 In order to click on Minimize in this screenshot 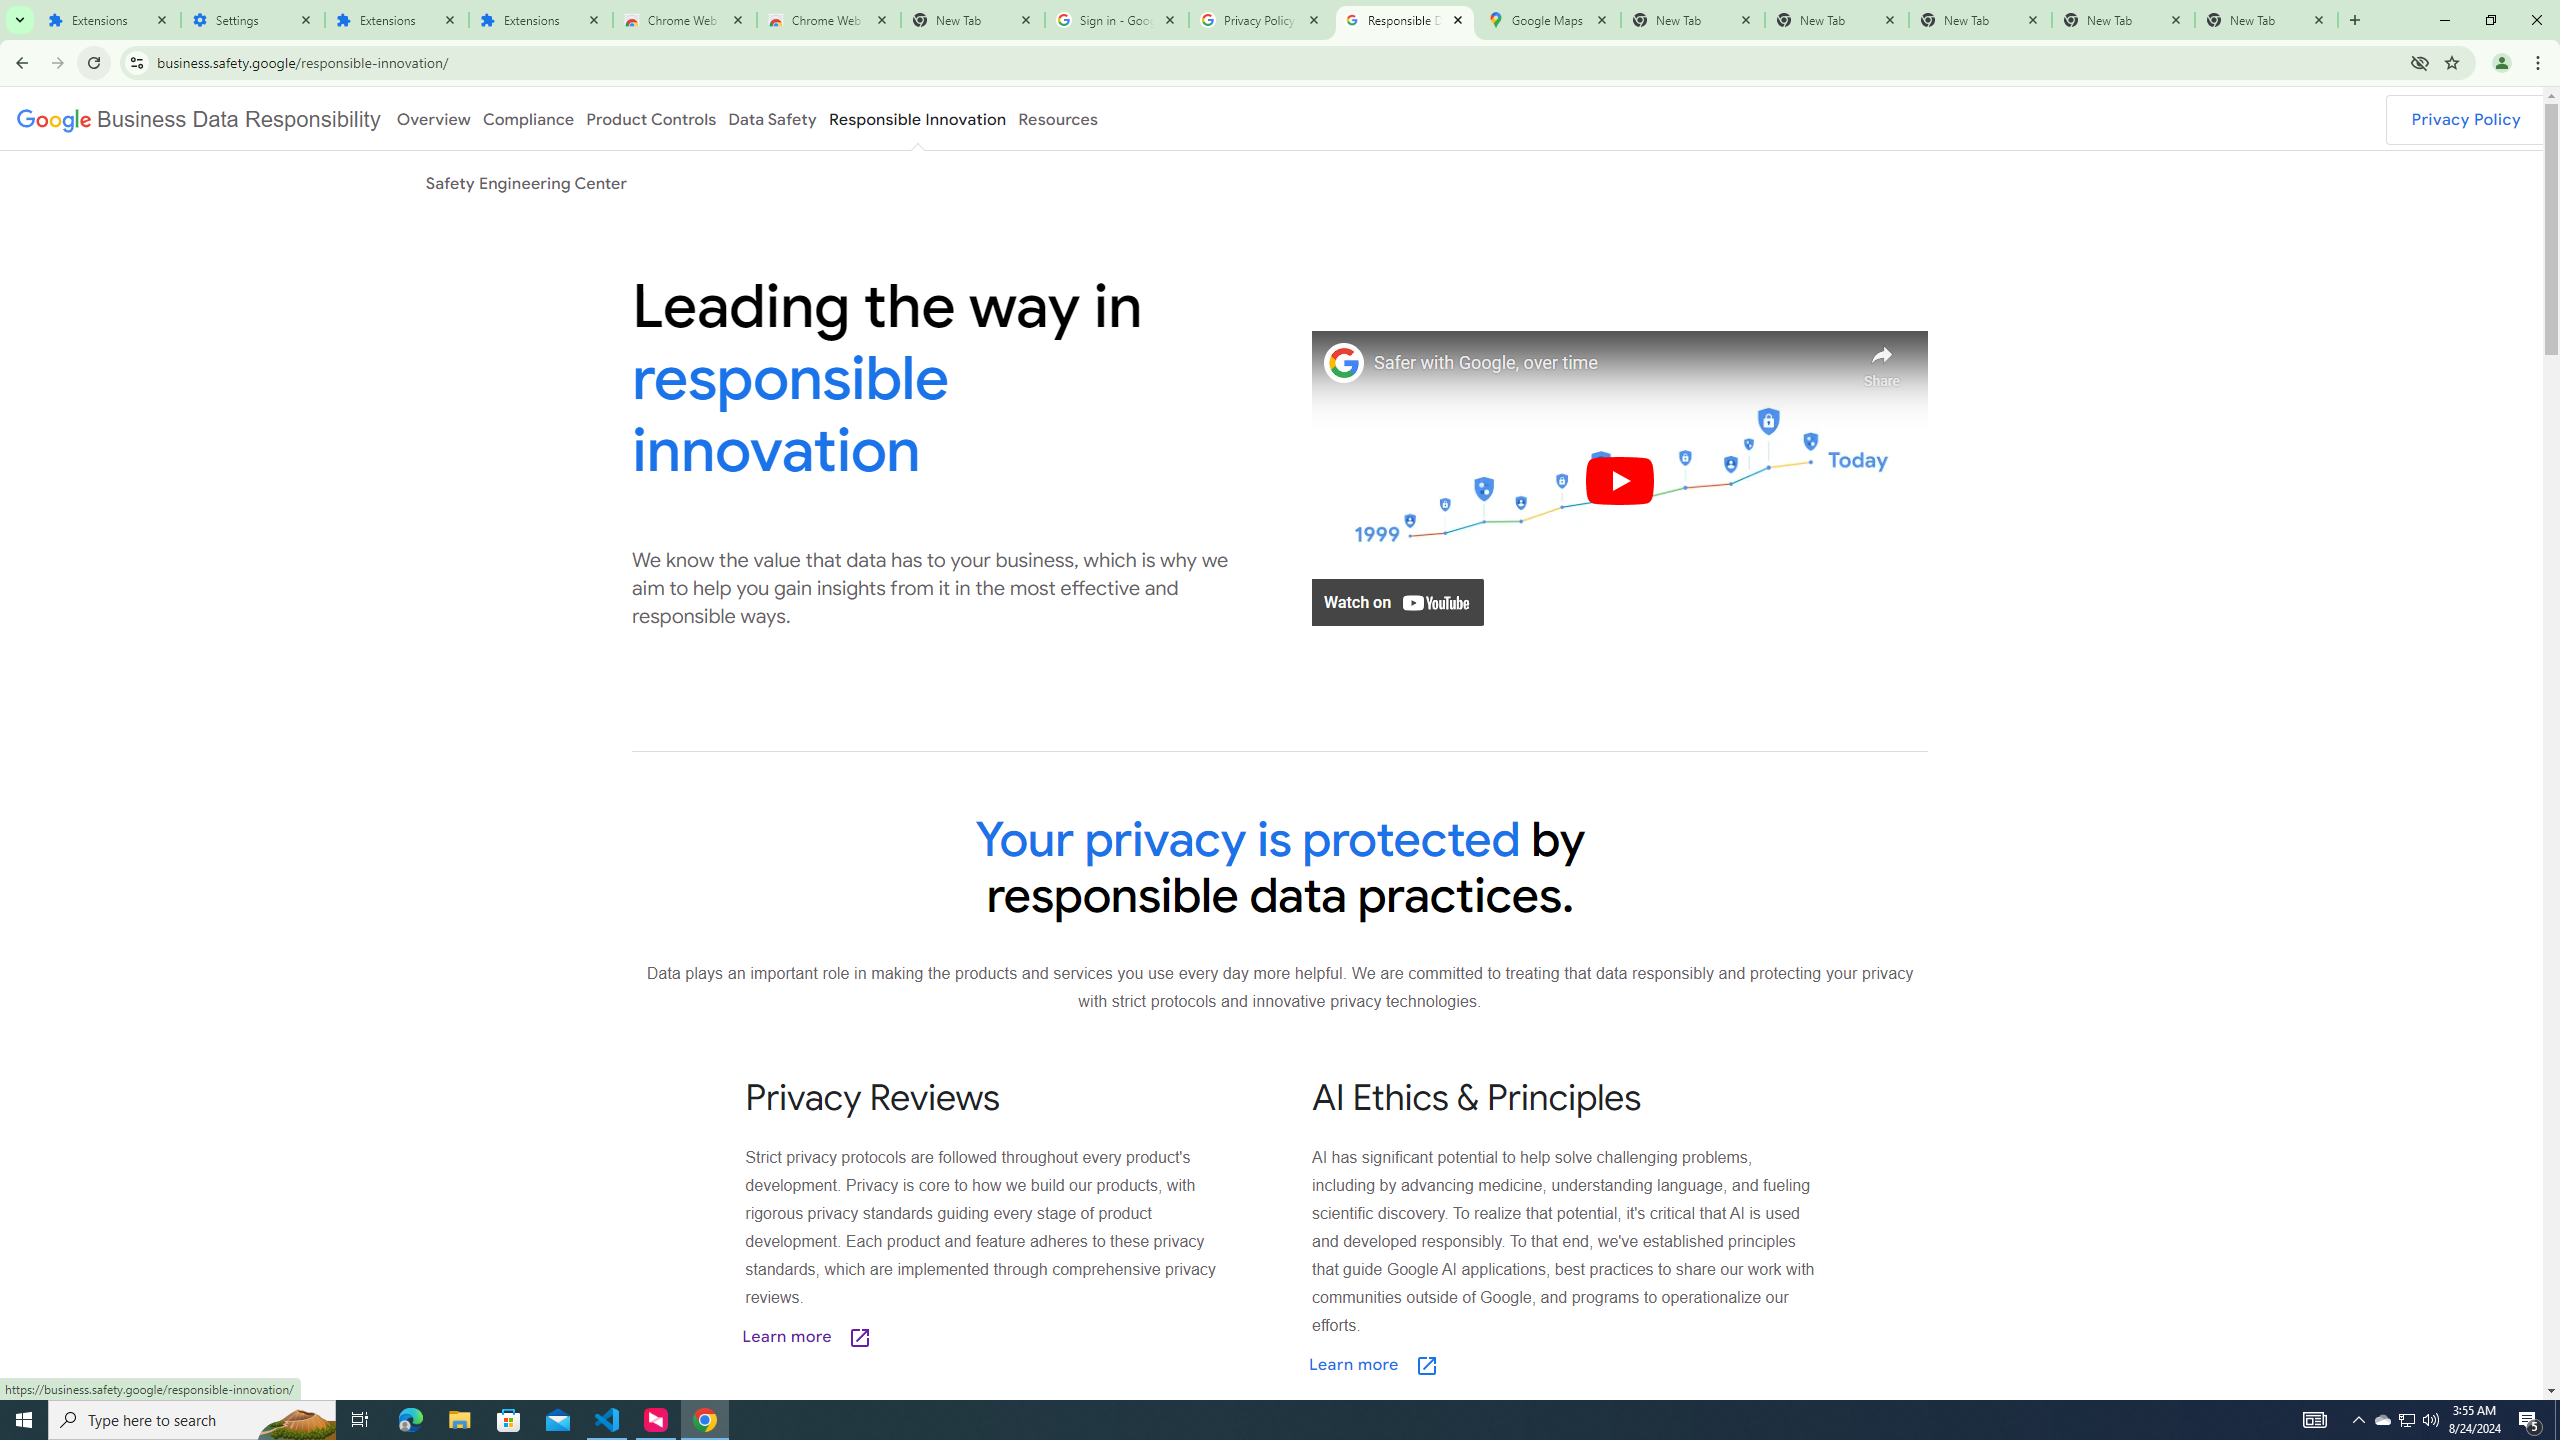, I will do `click(2444, 20)`.